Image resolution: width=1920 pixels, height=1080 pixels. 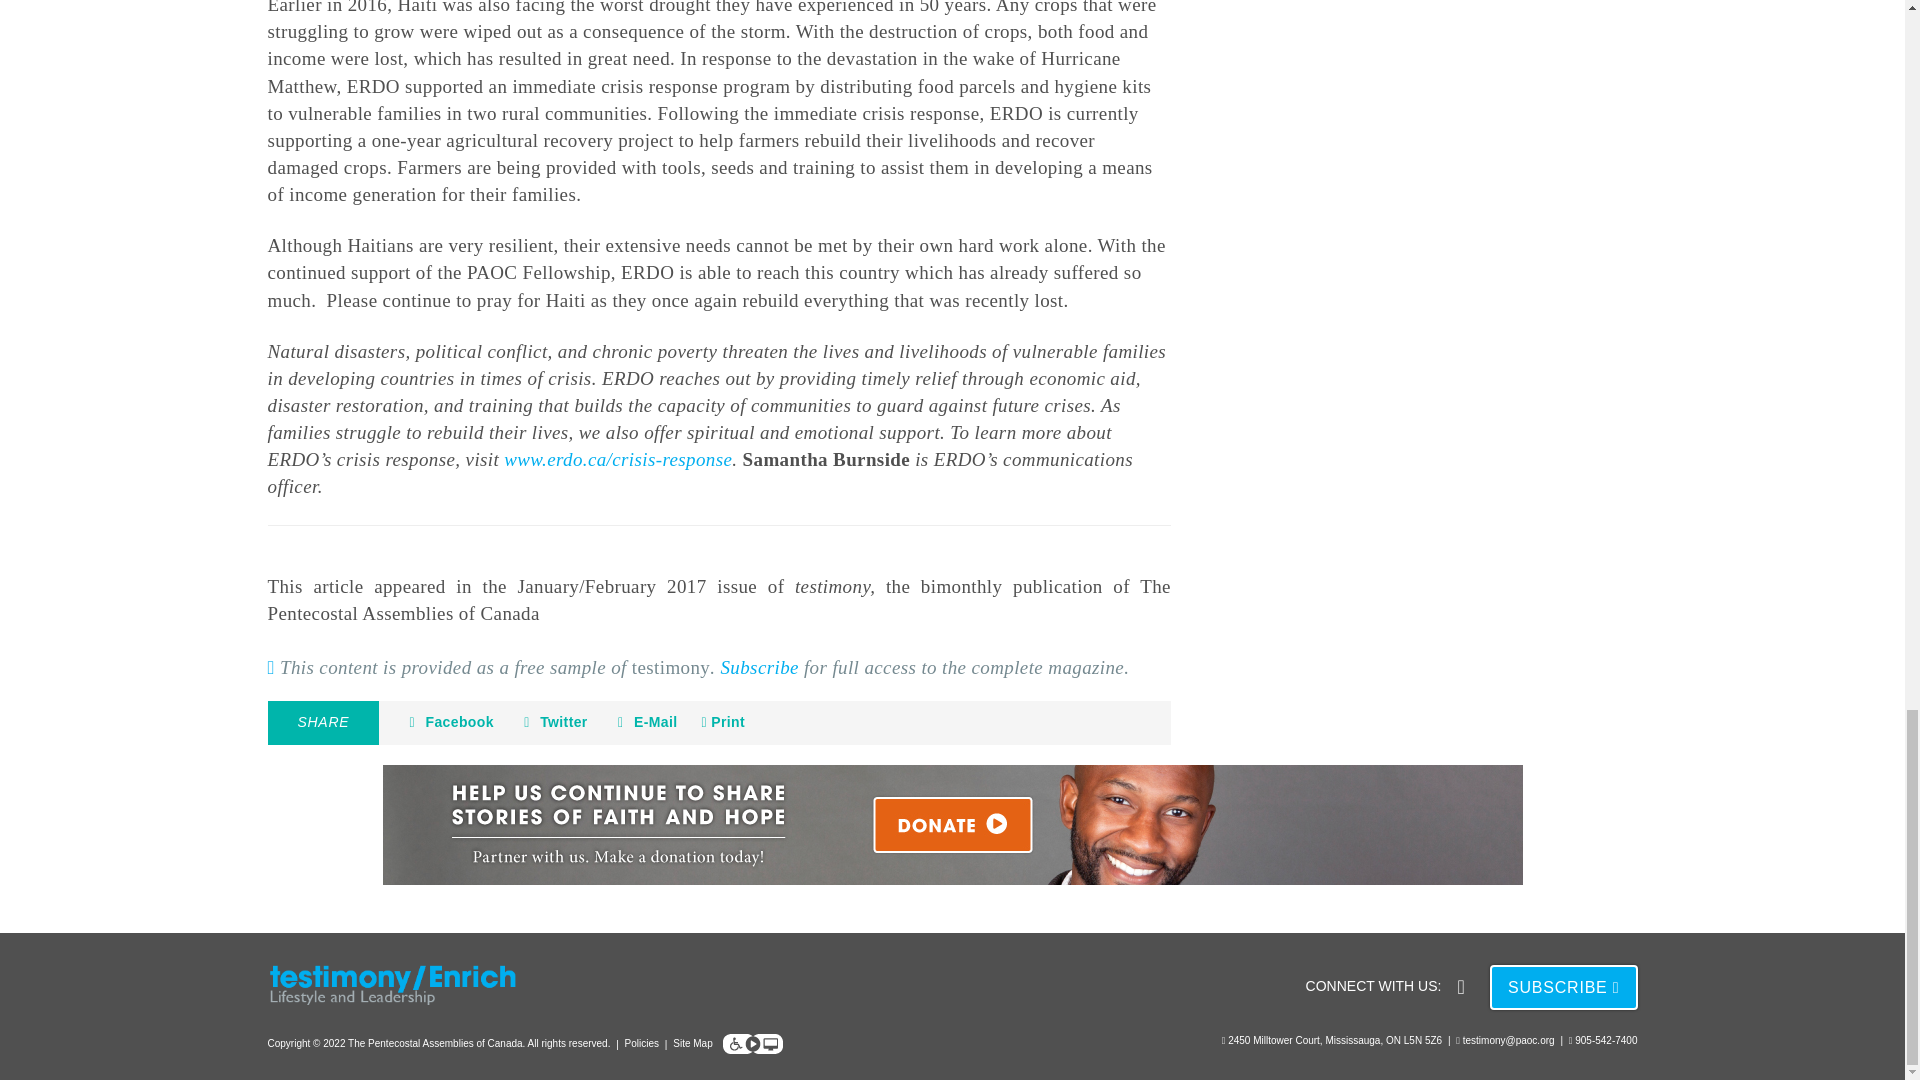 What do you see at coordinates (759, 667) in the screenshot?
I see `Subscribe` at bounding box center [759, 667].